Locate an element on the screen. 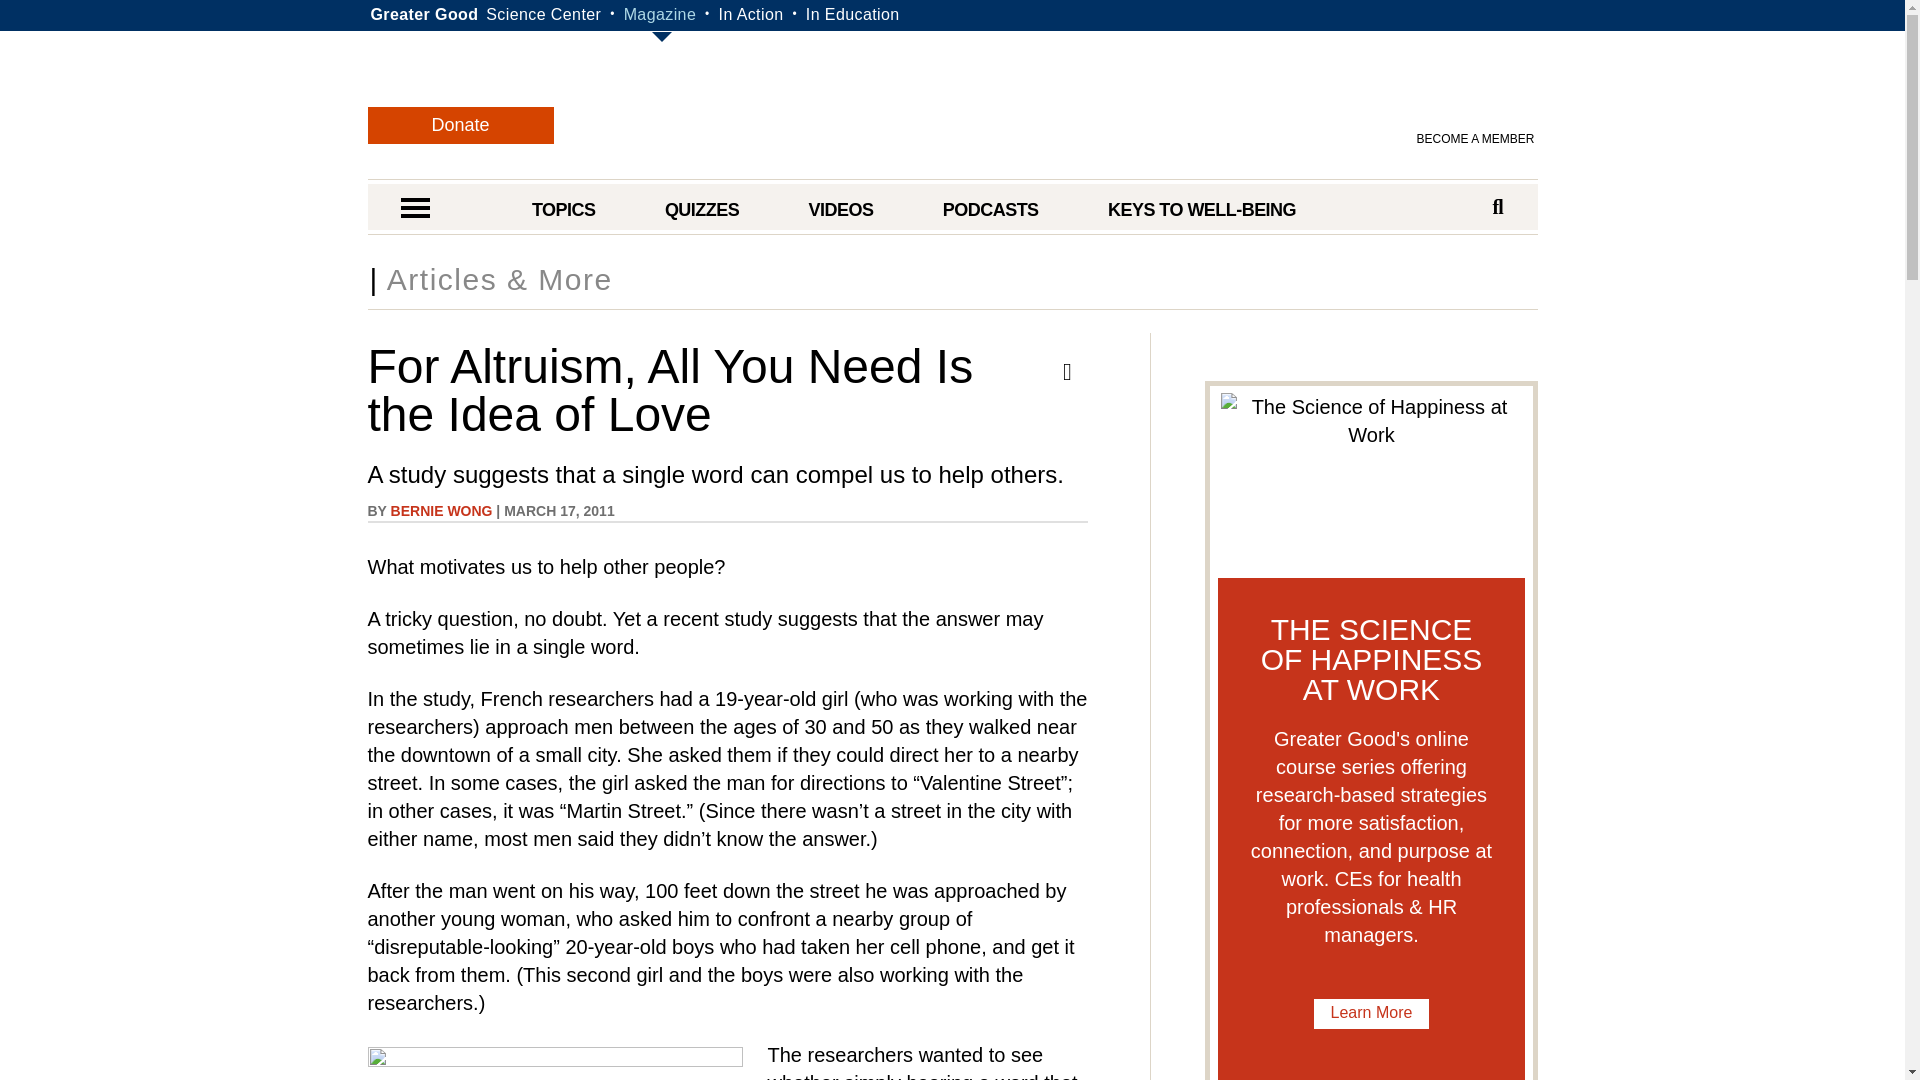 This screenshot has height=1080, width=1920. The Science of Happiness at Work is located at coordinates (1370, 480).